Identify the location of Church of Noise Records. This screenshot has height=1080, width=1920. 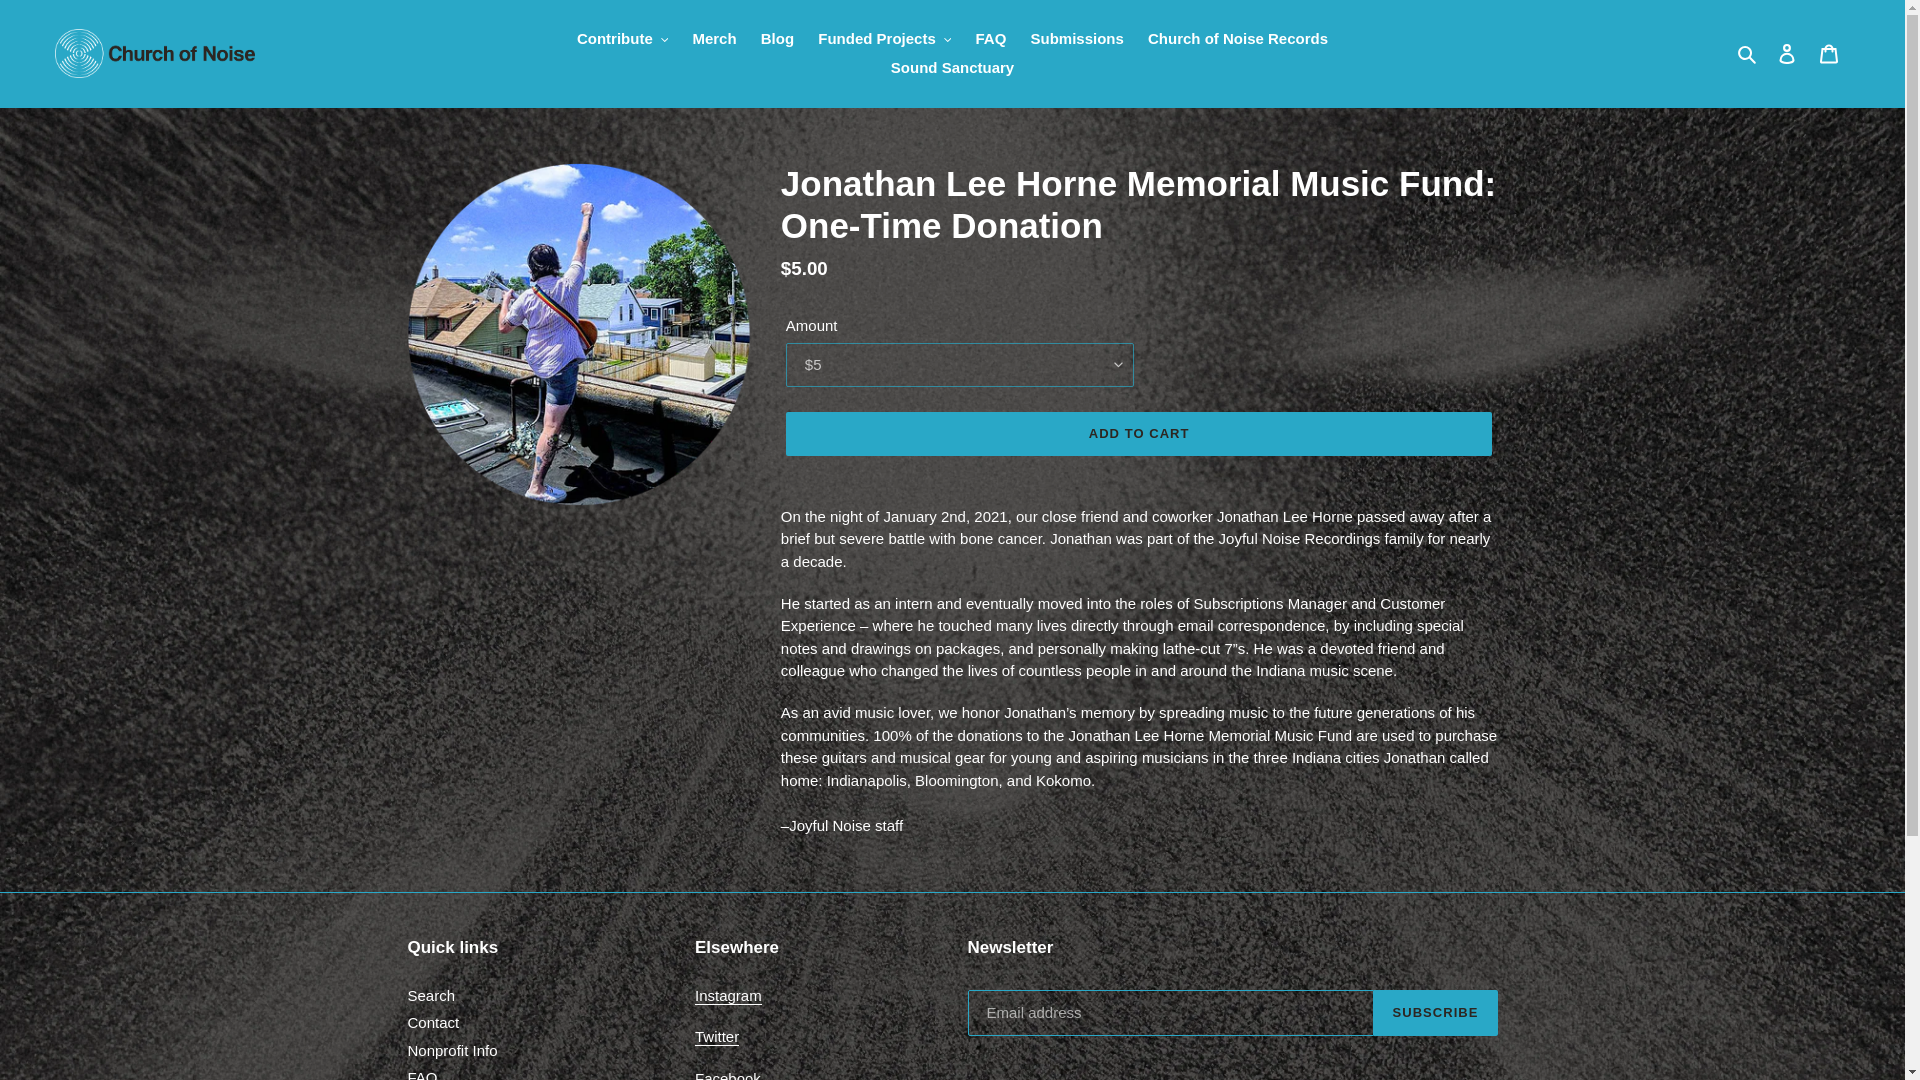
(1829, 53).